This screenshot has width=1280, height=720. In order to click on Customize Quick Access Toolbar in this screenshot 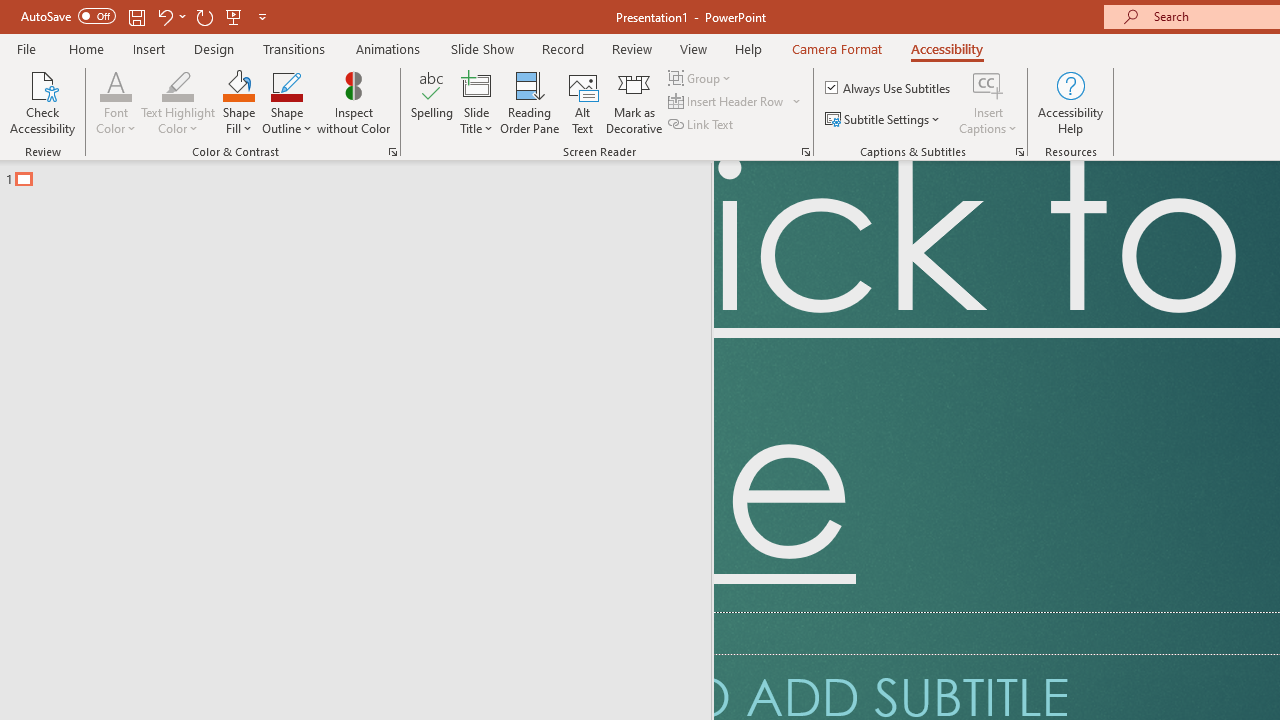, I will do `click(262, 16)`.